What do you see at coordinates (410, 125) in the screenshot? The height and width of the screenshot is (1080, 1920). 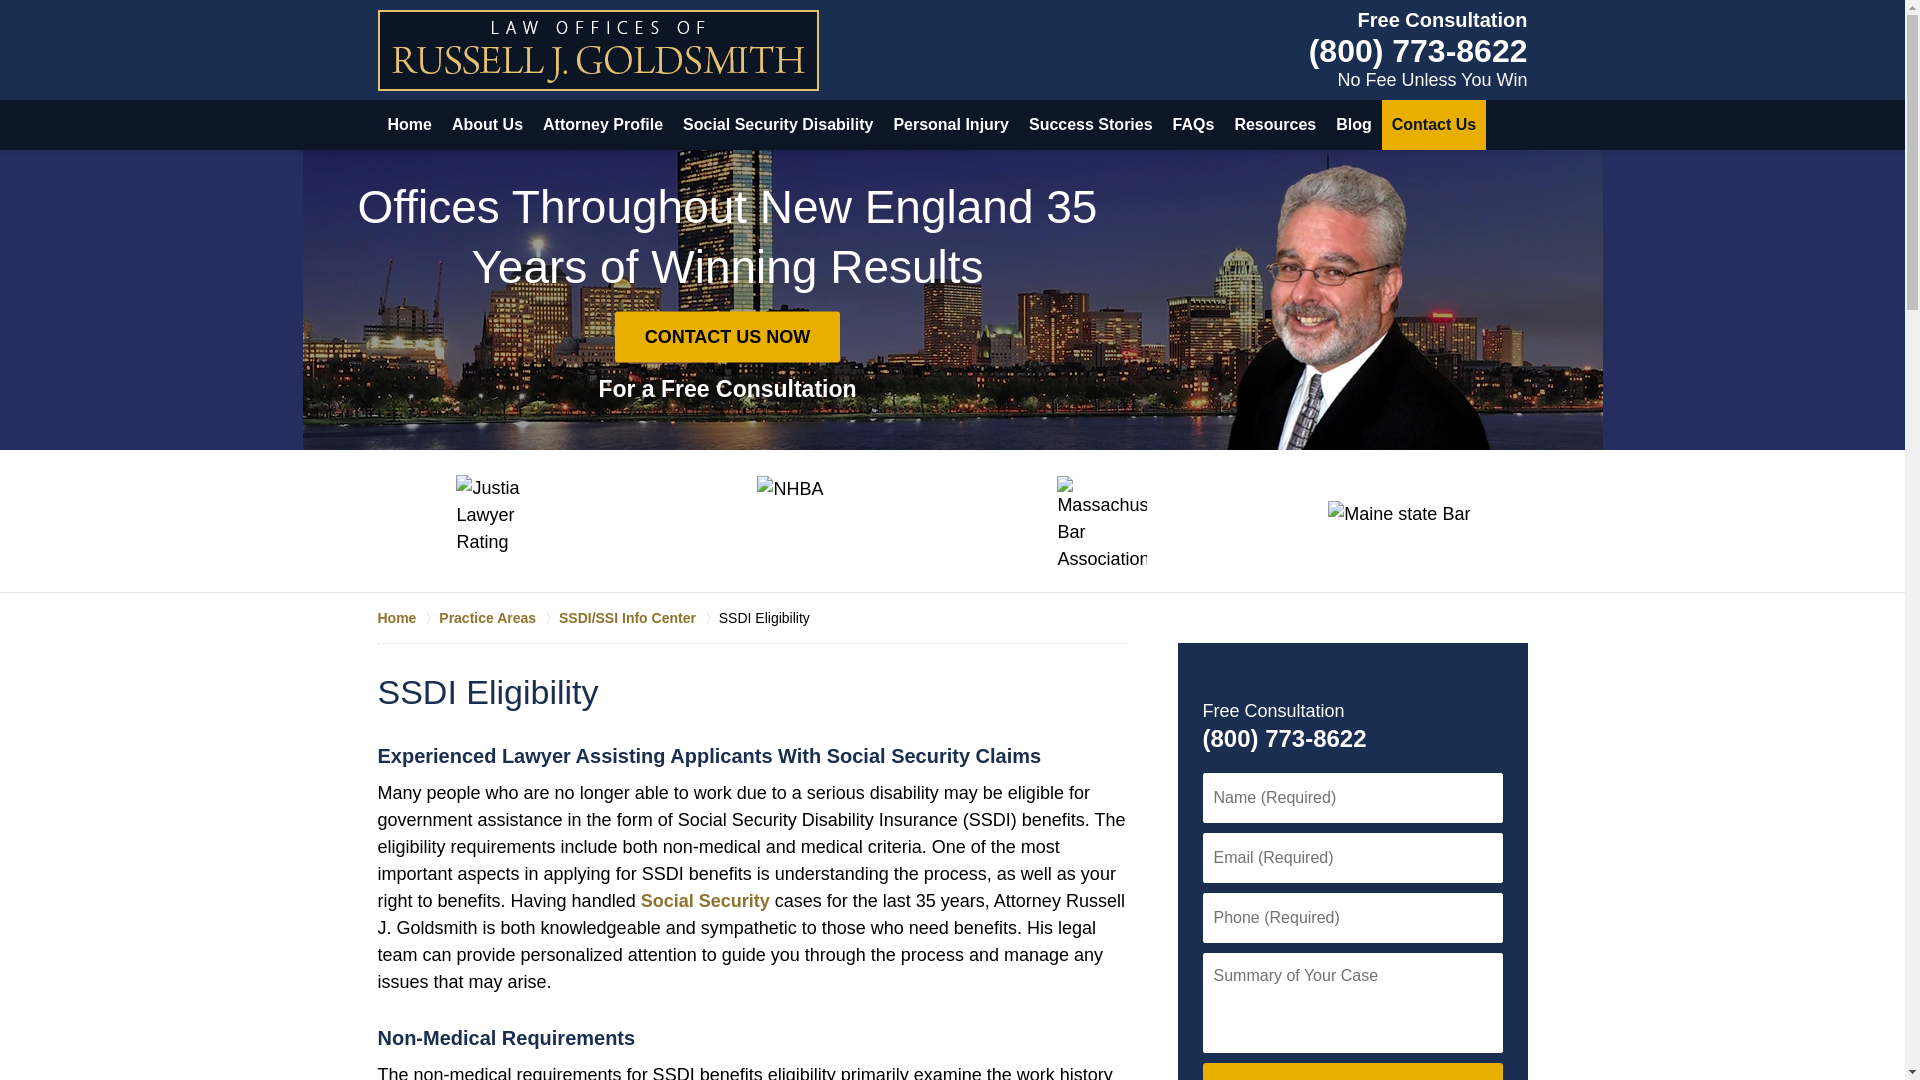 I see `Home` at bounding box center [410, 125].